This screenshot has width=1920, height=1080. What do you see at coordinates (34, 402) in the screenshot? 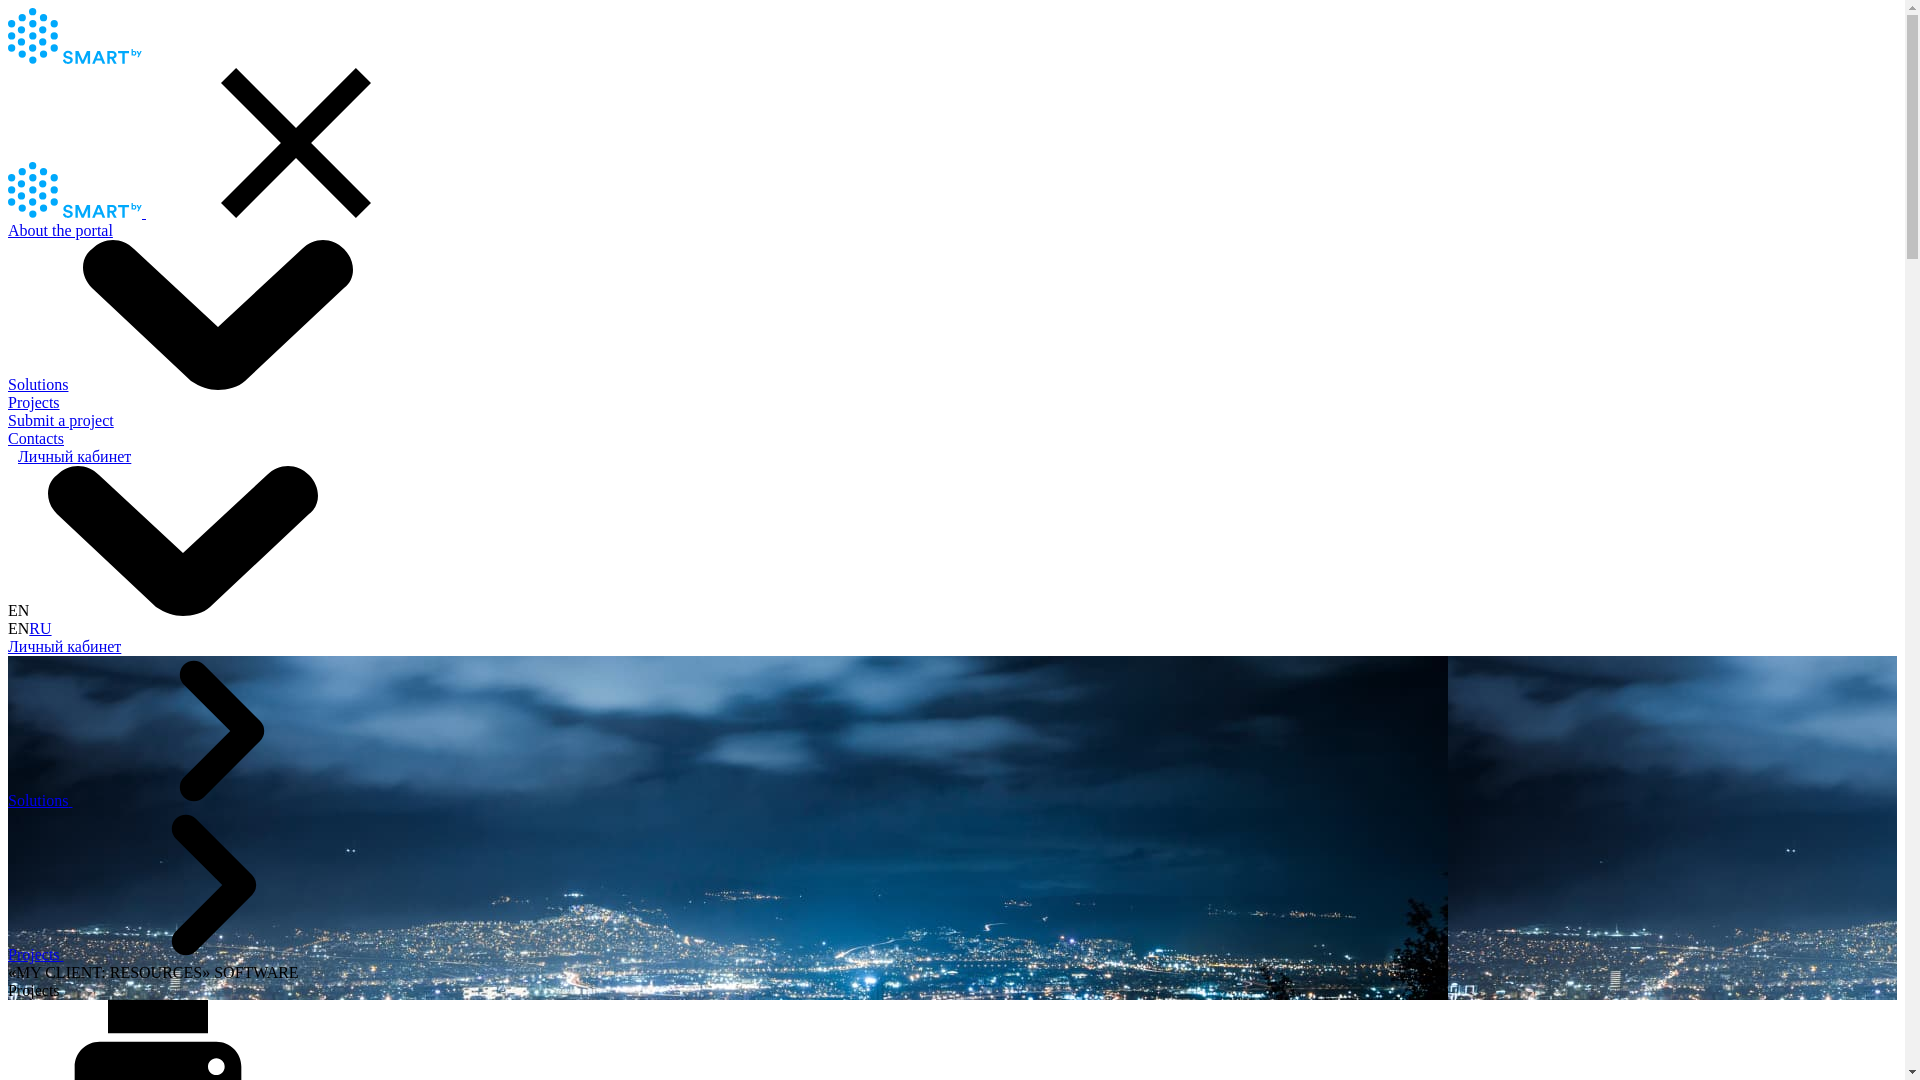
I see `Projects` at bounding box center [34, 402].